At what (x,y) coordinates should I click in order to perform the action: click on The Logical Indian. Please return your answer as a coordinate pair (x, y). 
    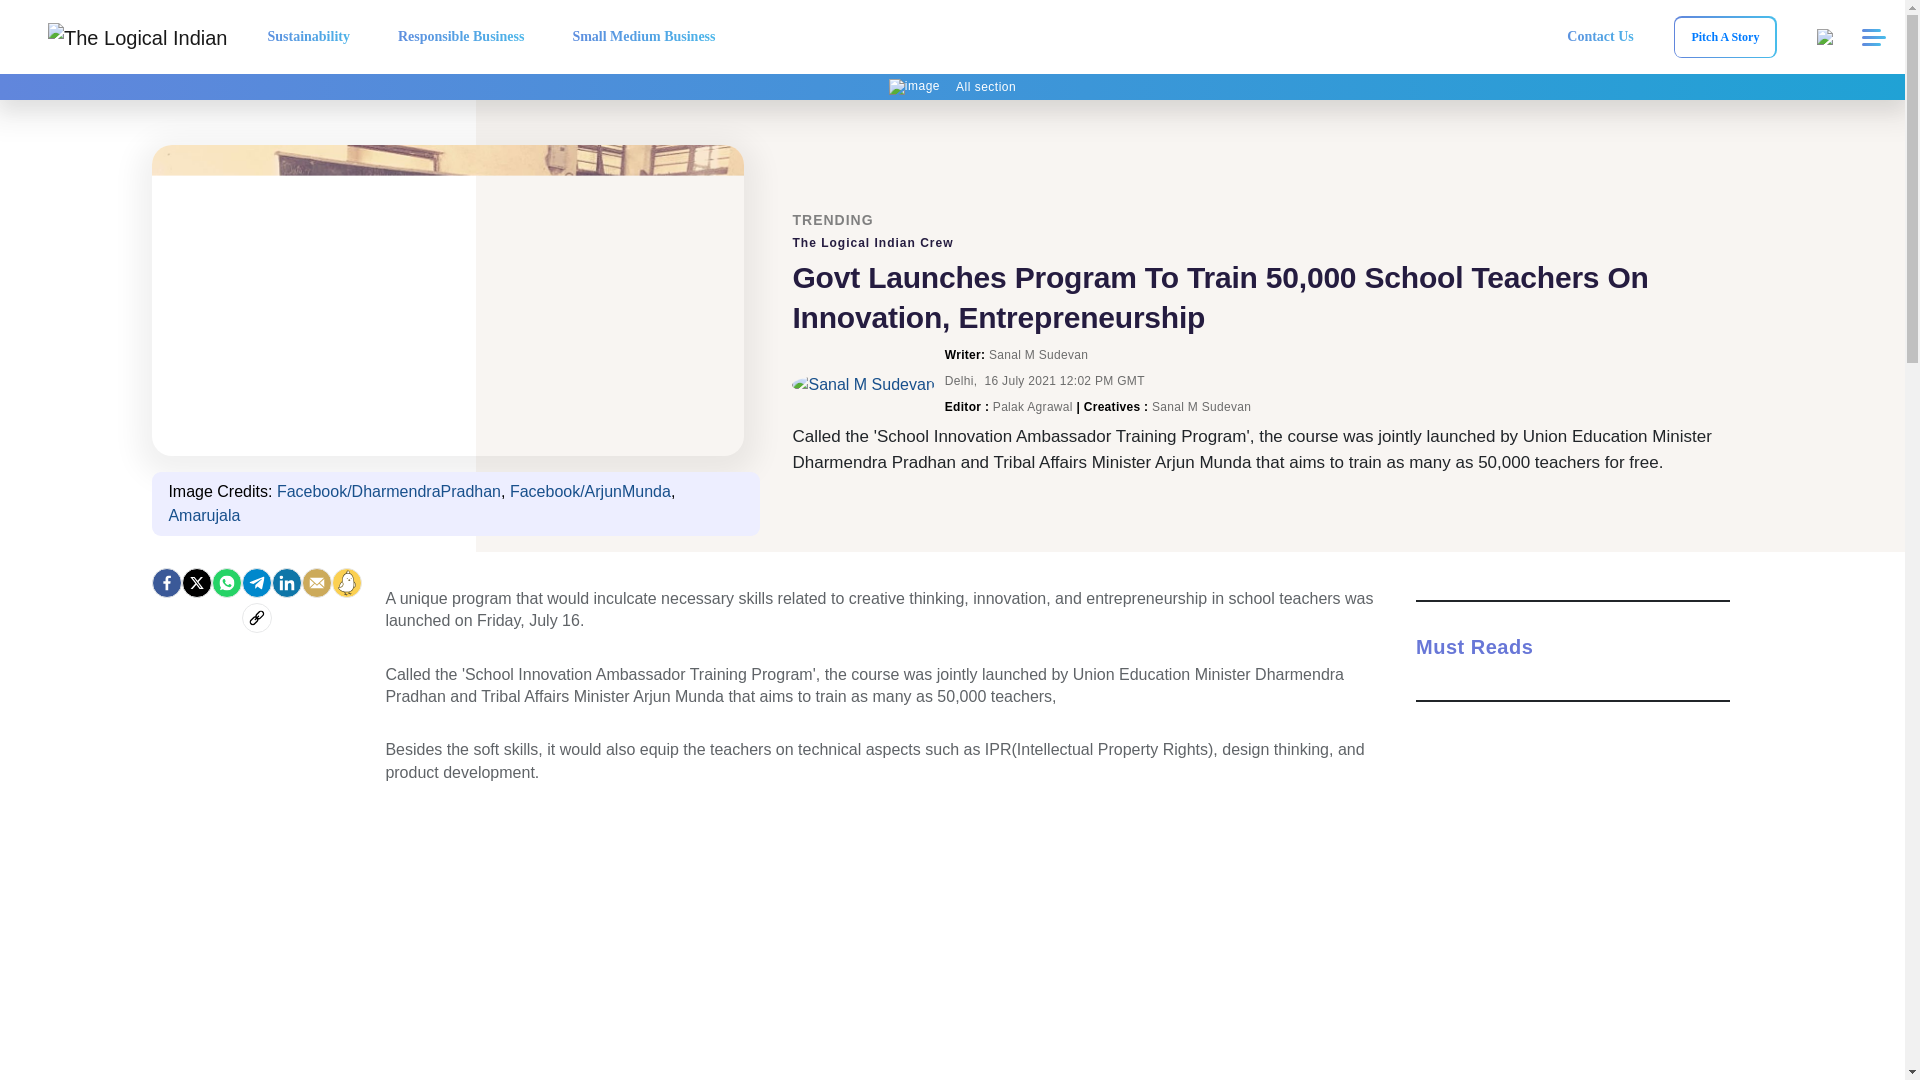
    Looking at the image, I should click on (137, 37).